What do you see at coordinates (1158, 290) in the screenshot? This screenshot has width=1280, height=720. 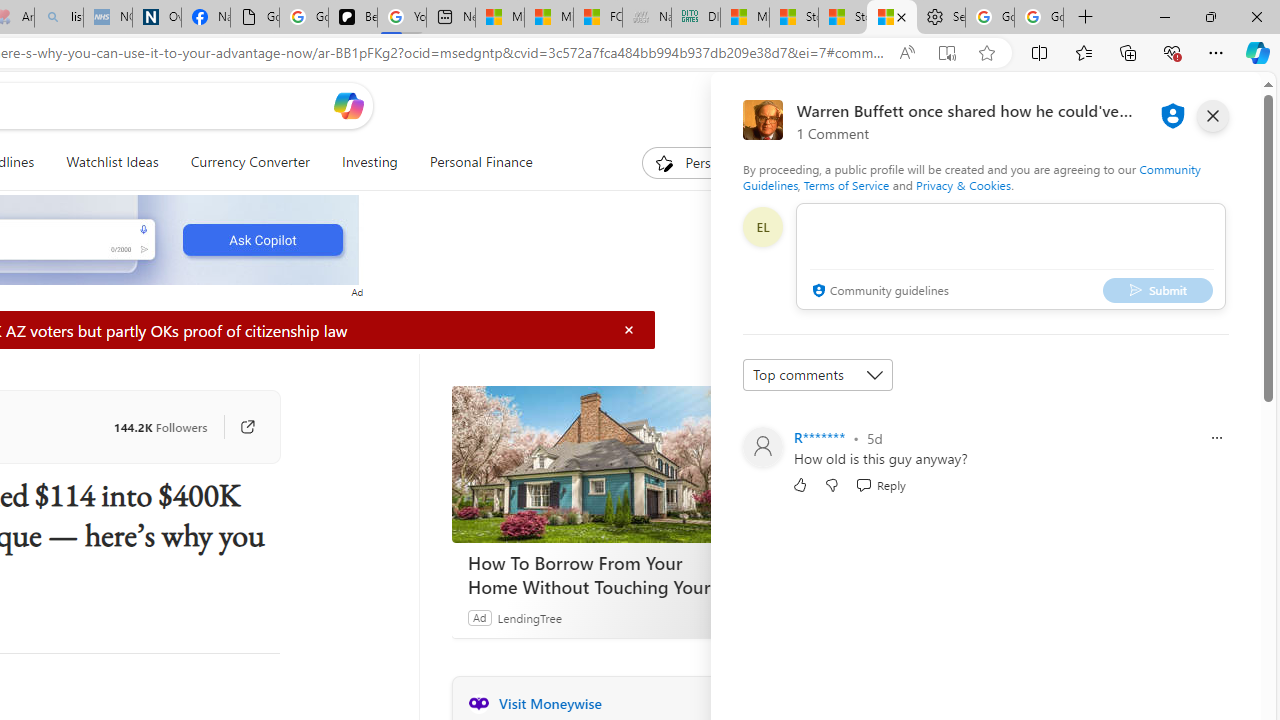 I see `Submit` at bounding box center [1158, 290].